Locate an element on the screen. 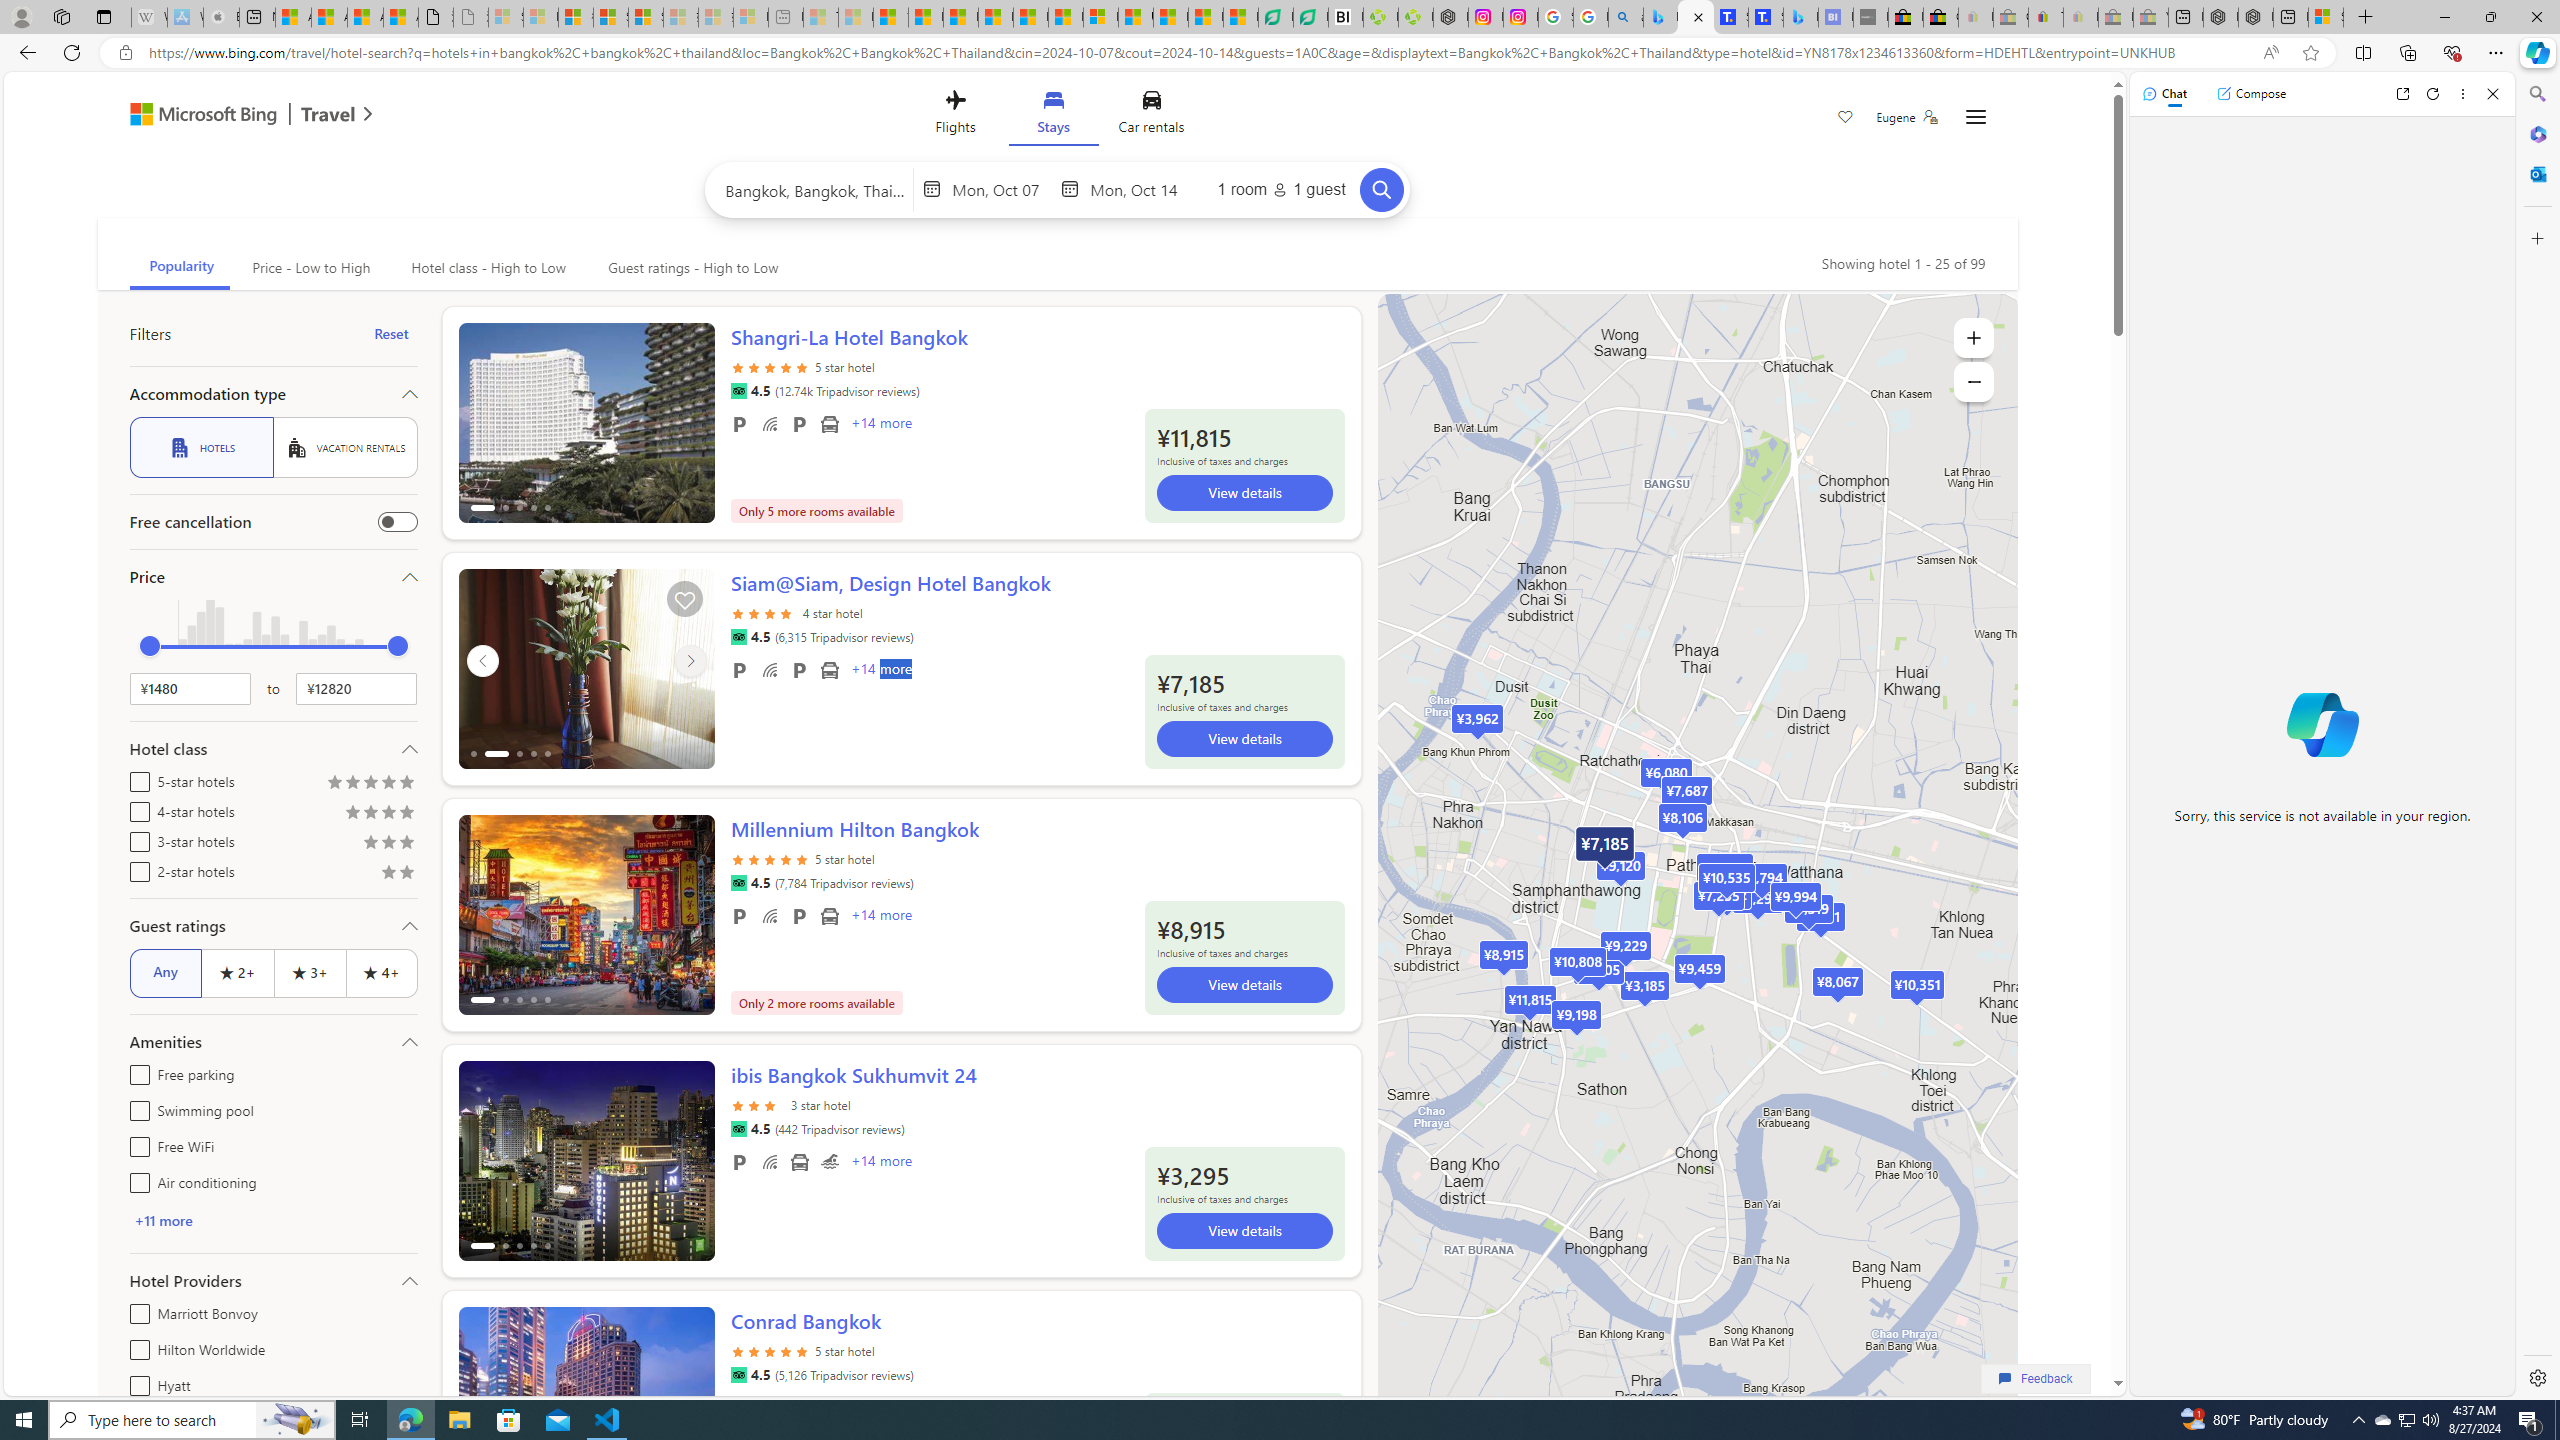  Save to collections is located at coordinates (684, 598).